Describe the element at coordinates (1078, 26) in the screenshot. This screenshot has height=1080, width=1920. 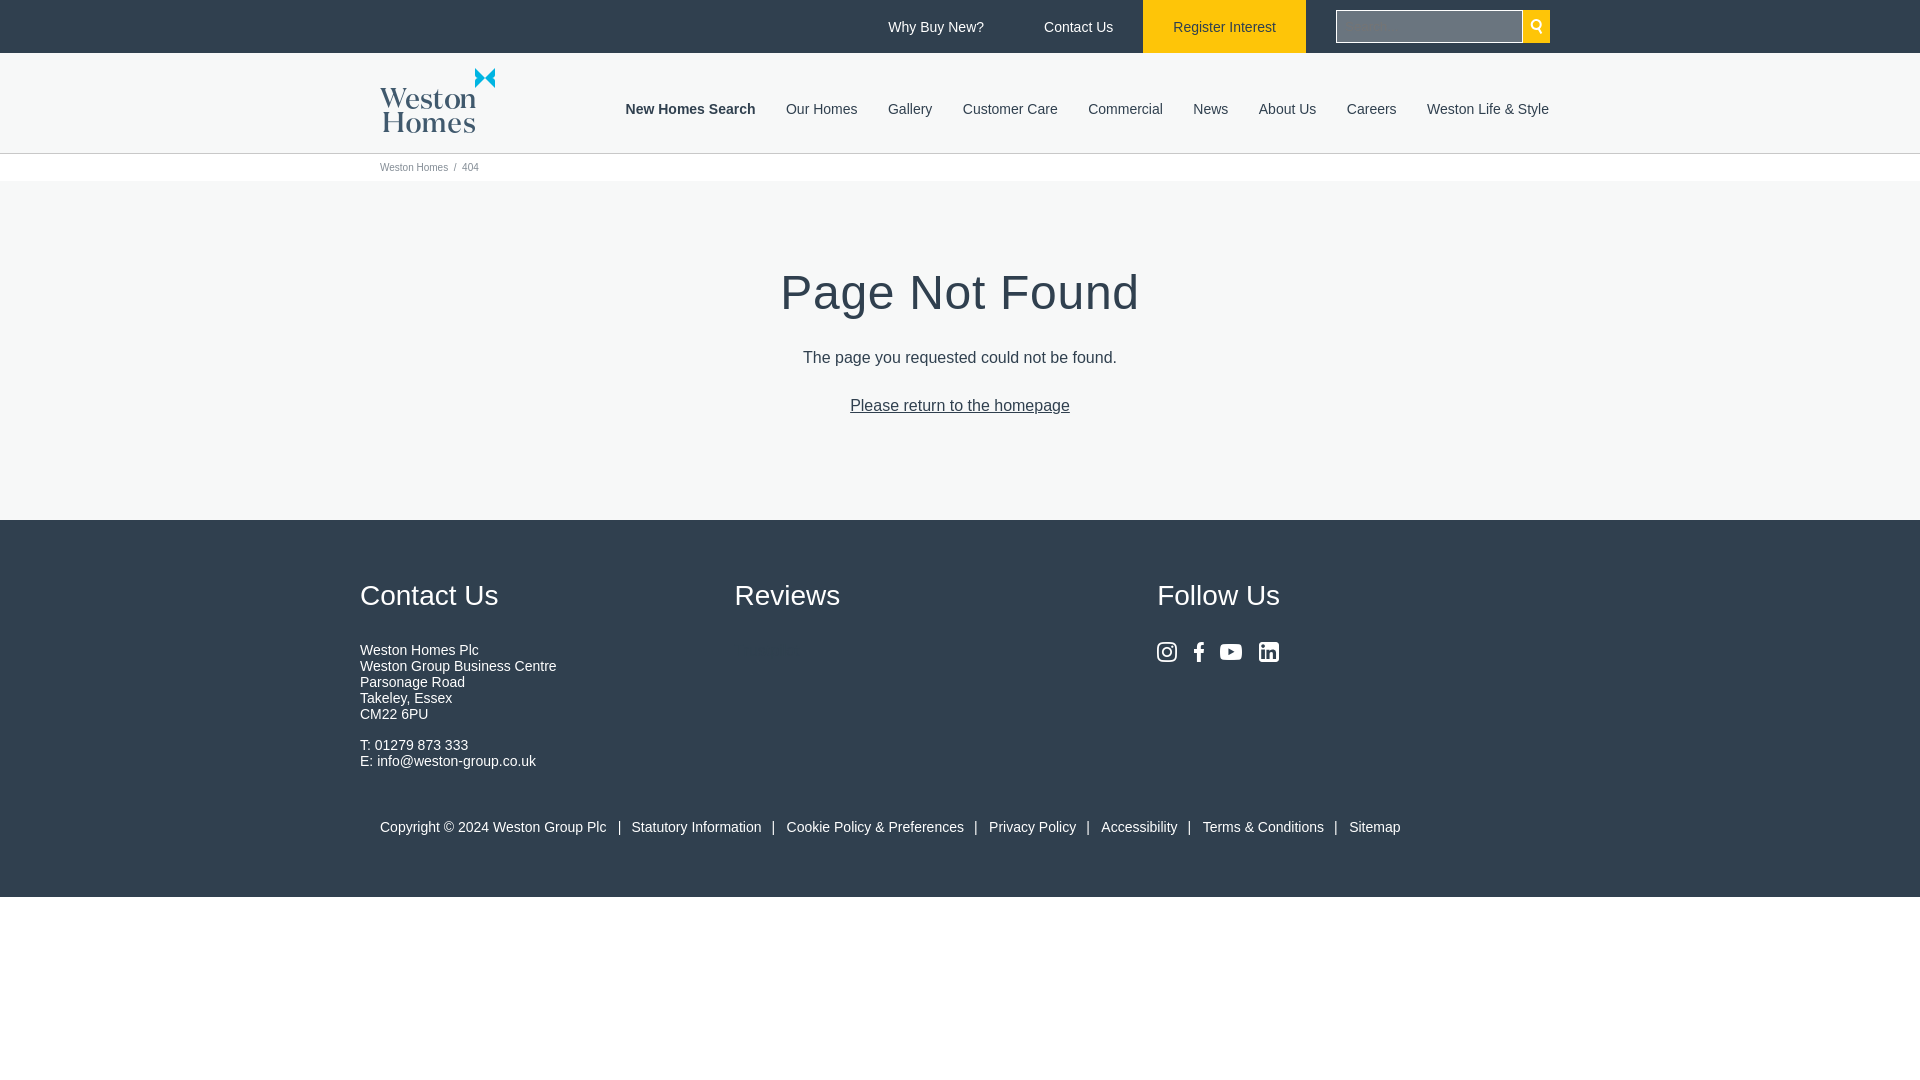
I see `Contact Us` at that location.